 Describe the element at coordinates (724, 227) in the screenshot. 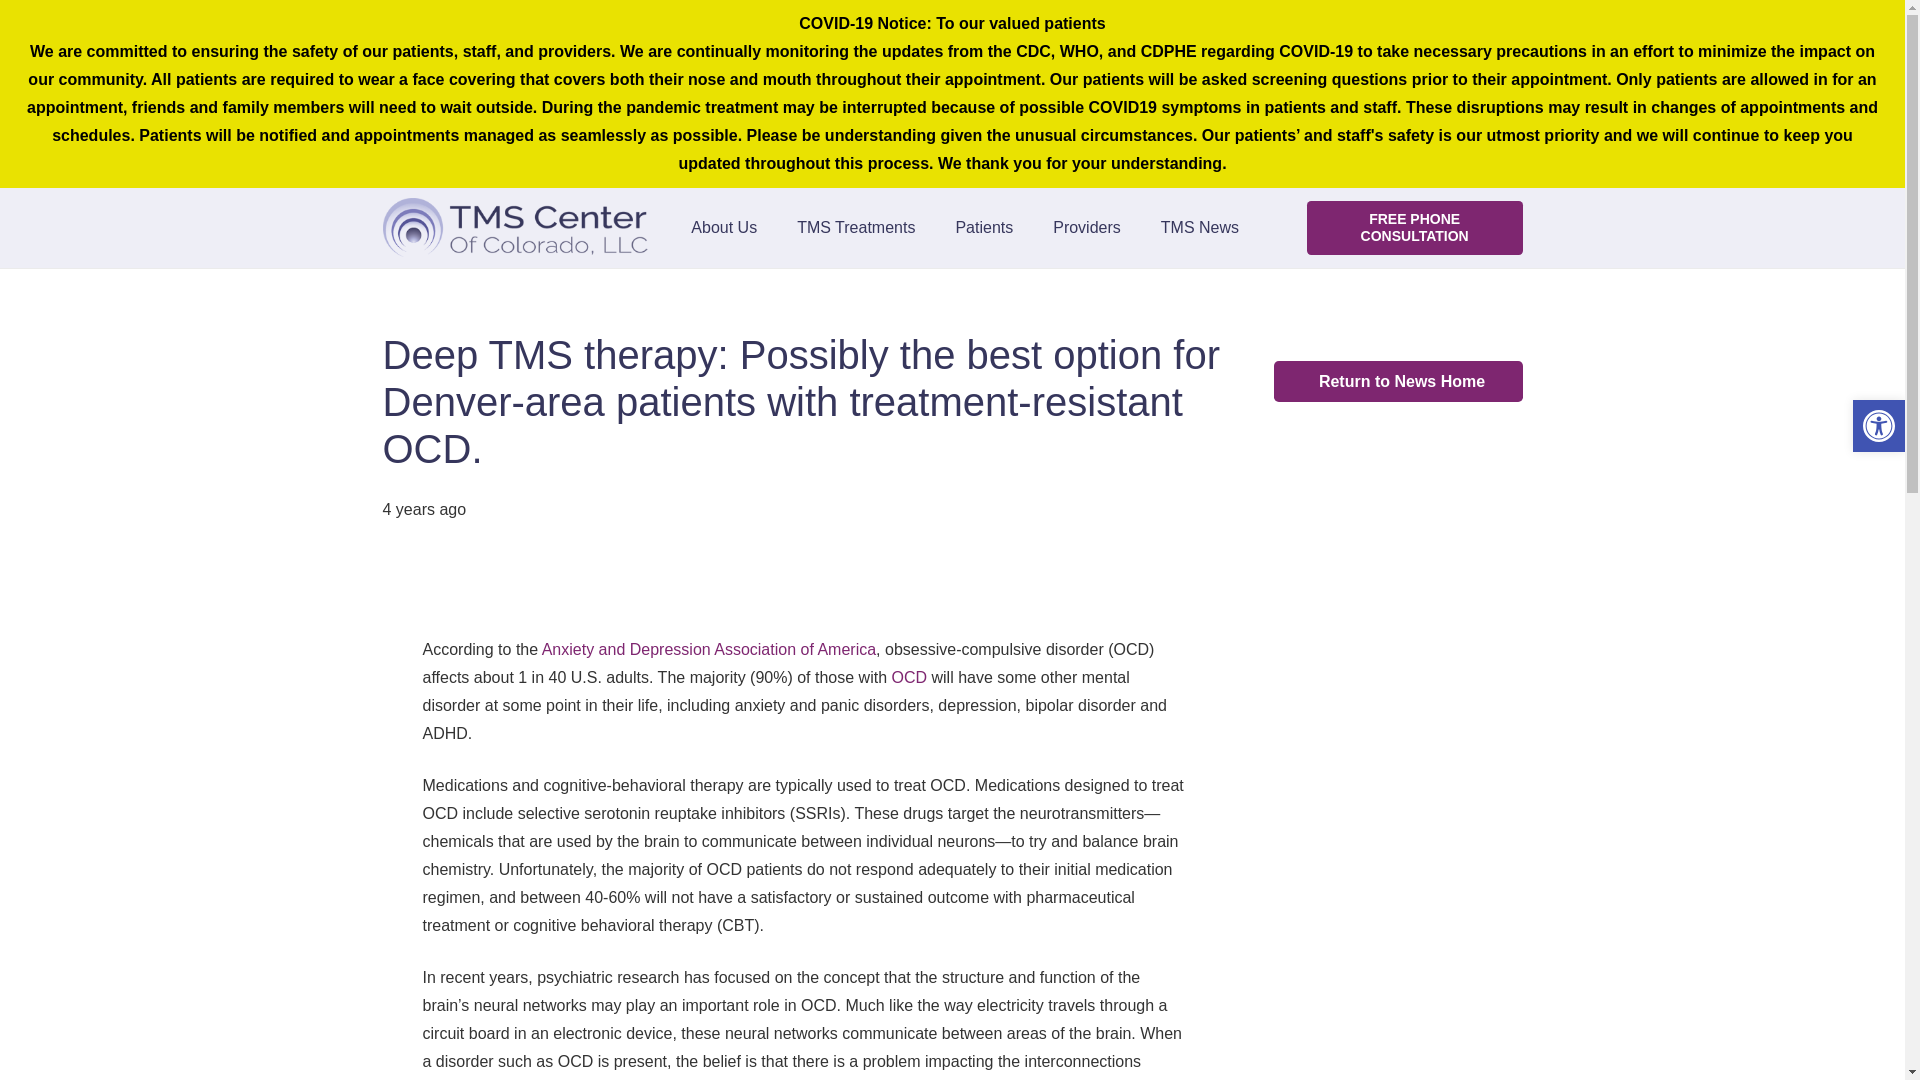

I see `About Us` at that location.